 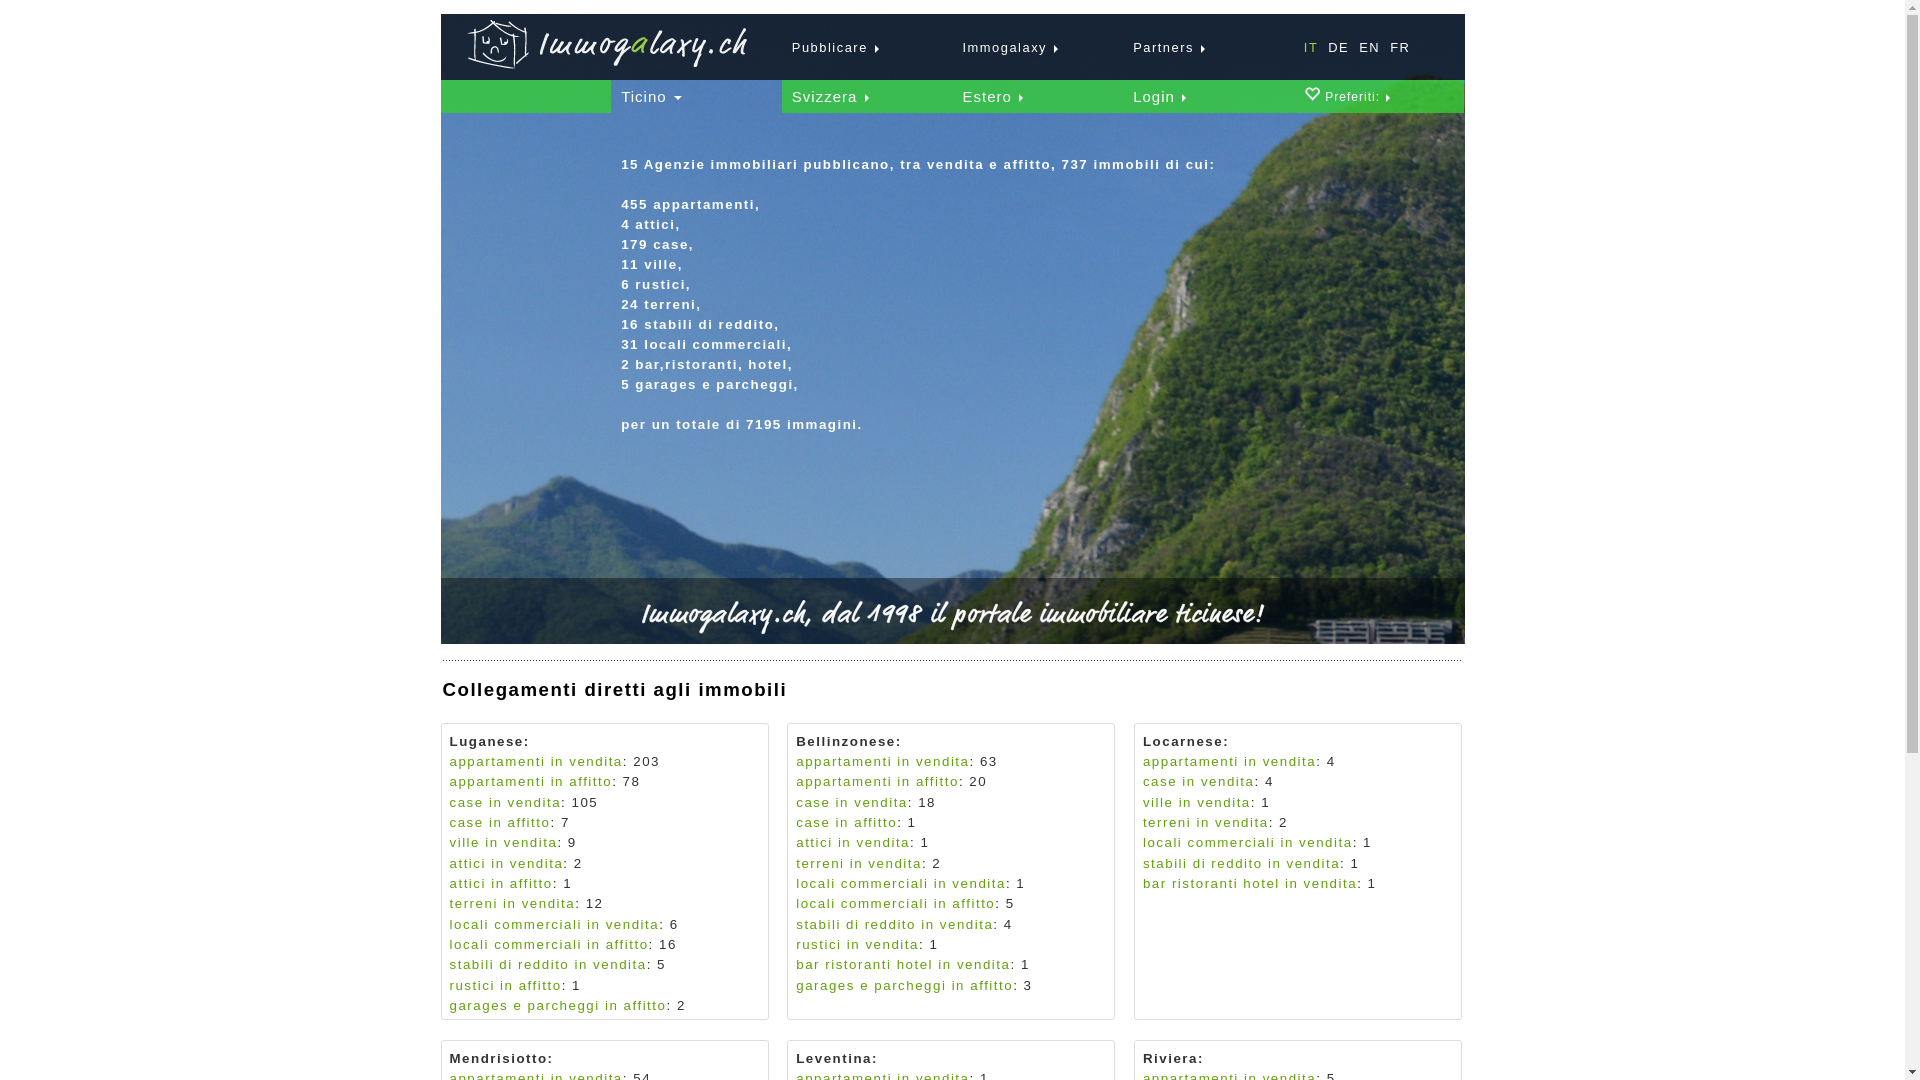 What do you see at coordinates (652, 98) in the screenshot?
I see `Ticino` at bounding box center [652, 98].